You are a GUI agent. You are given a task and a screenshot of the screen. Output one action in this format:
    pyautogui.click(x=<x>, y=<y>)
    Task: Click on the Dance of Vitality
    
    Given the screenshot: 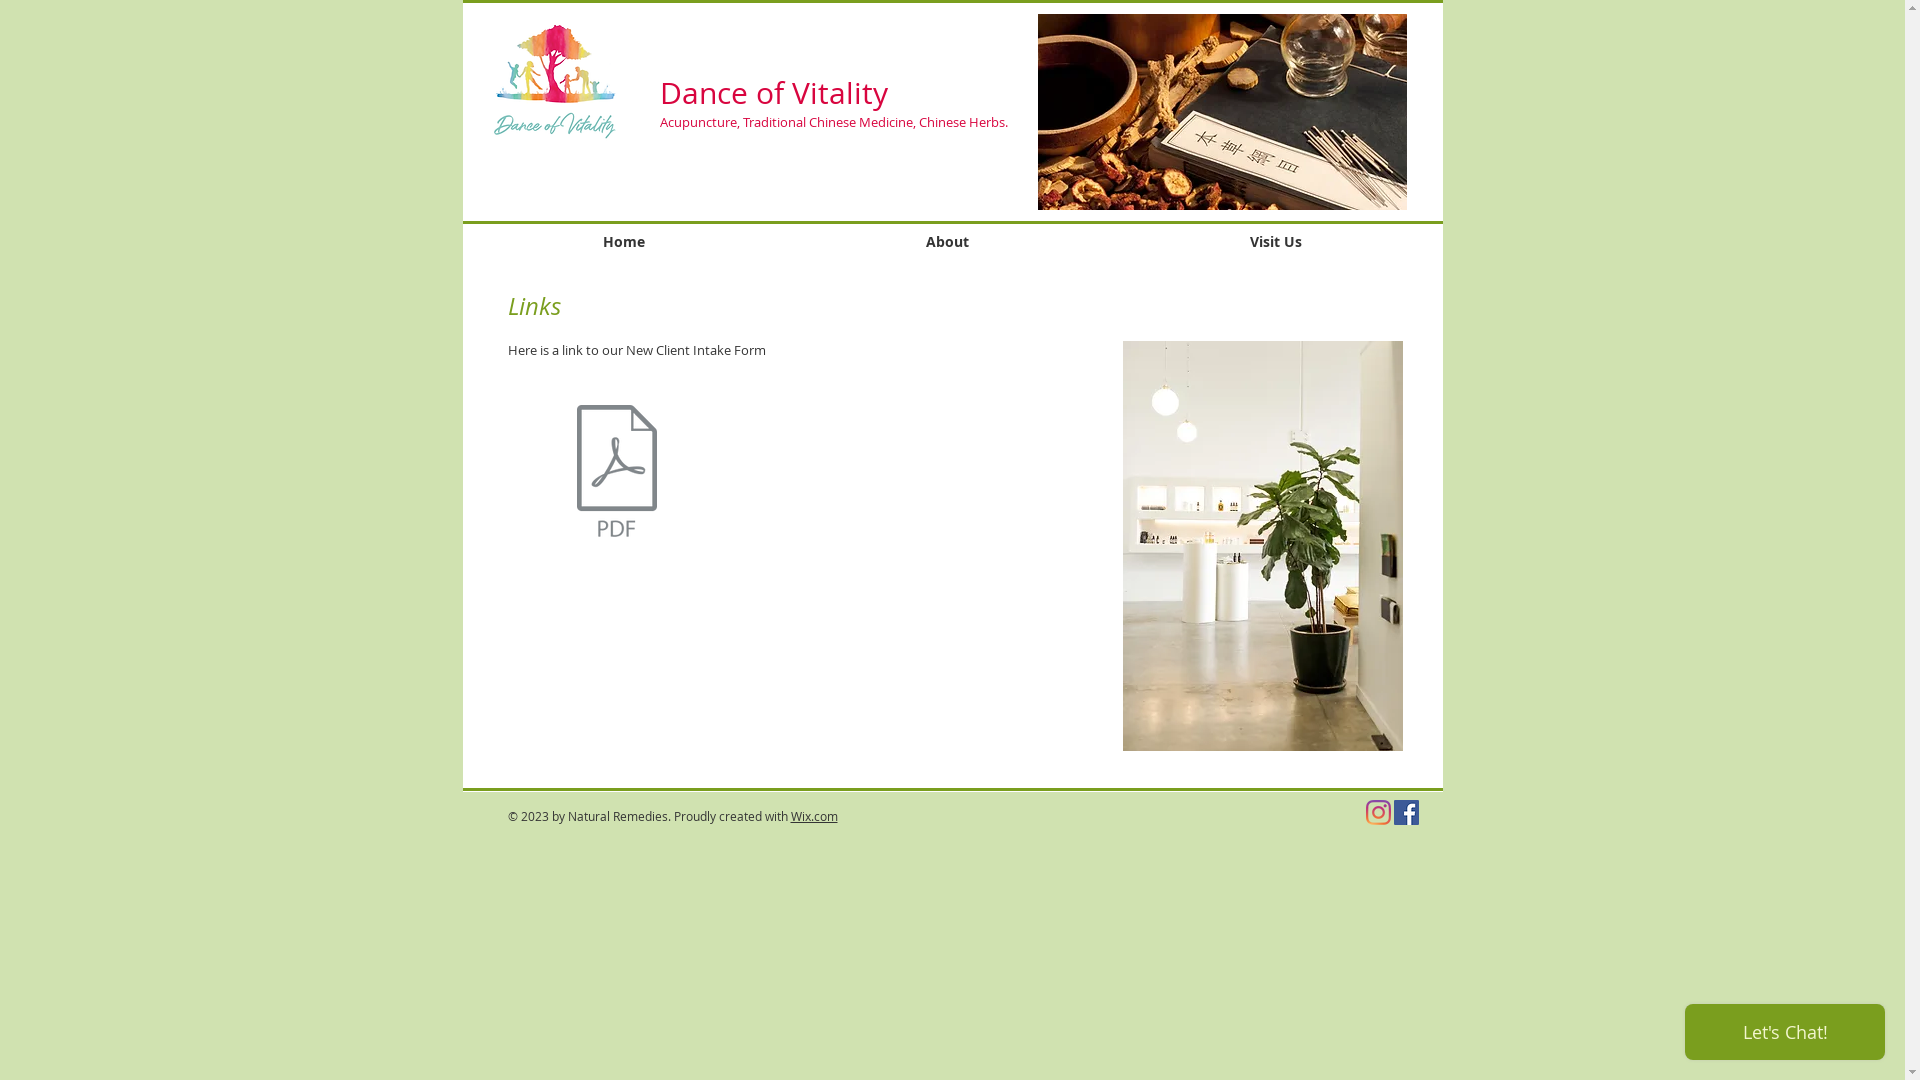 What is the action you would take?
    pyautogui.click(x=774, y=93)
    